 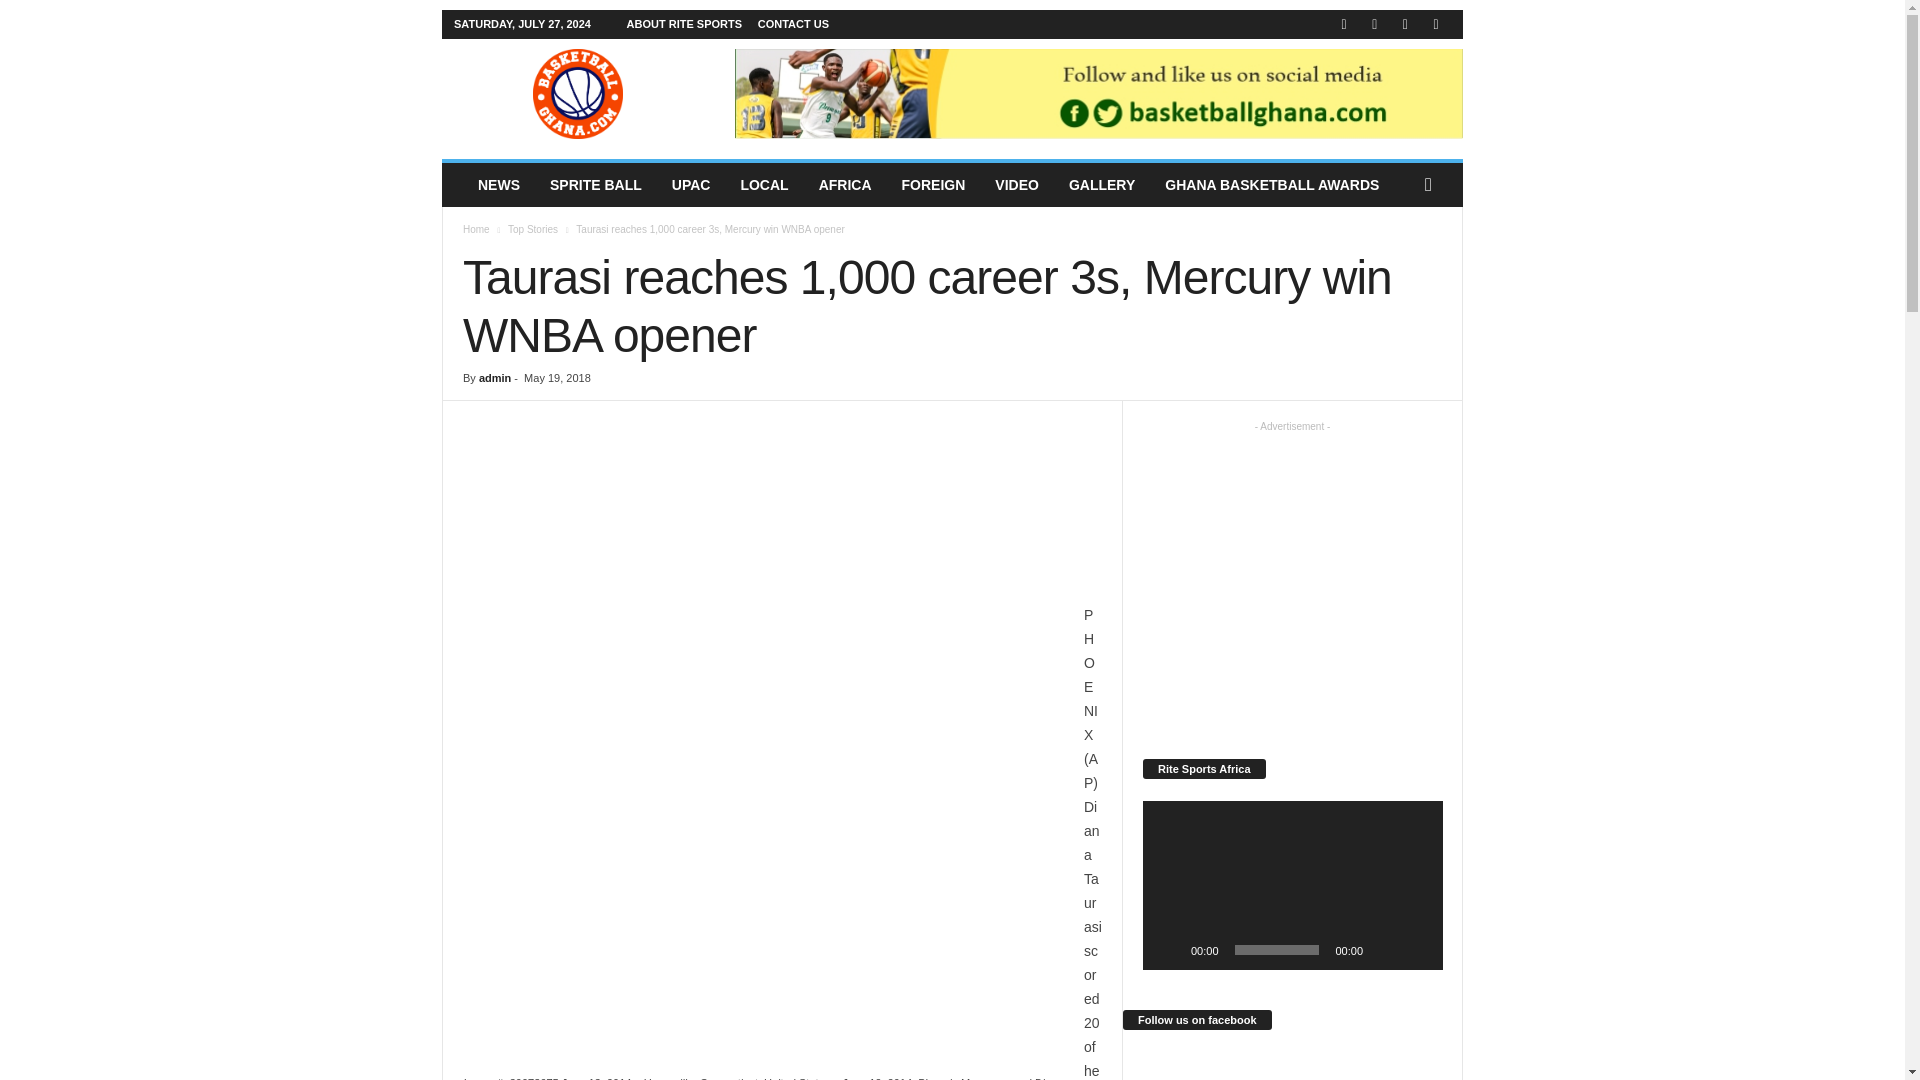 I want to click on NEWS, so click(x=498, y=185).